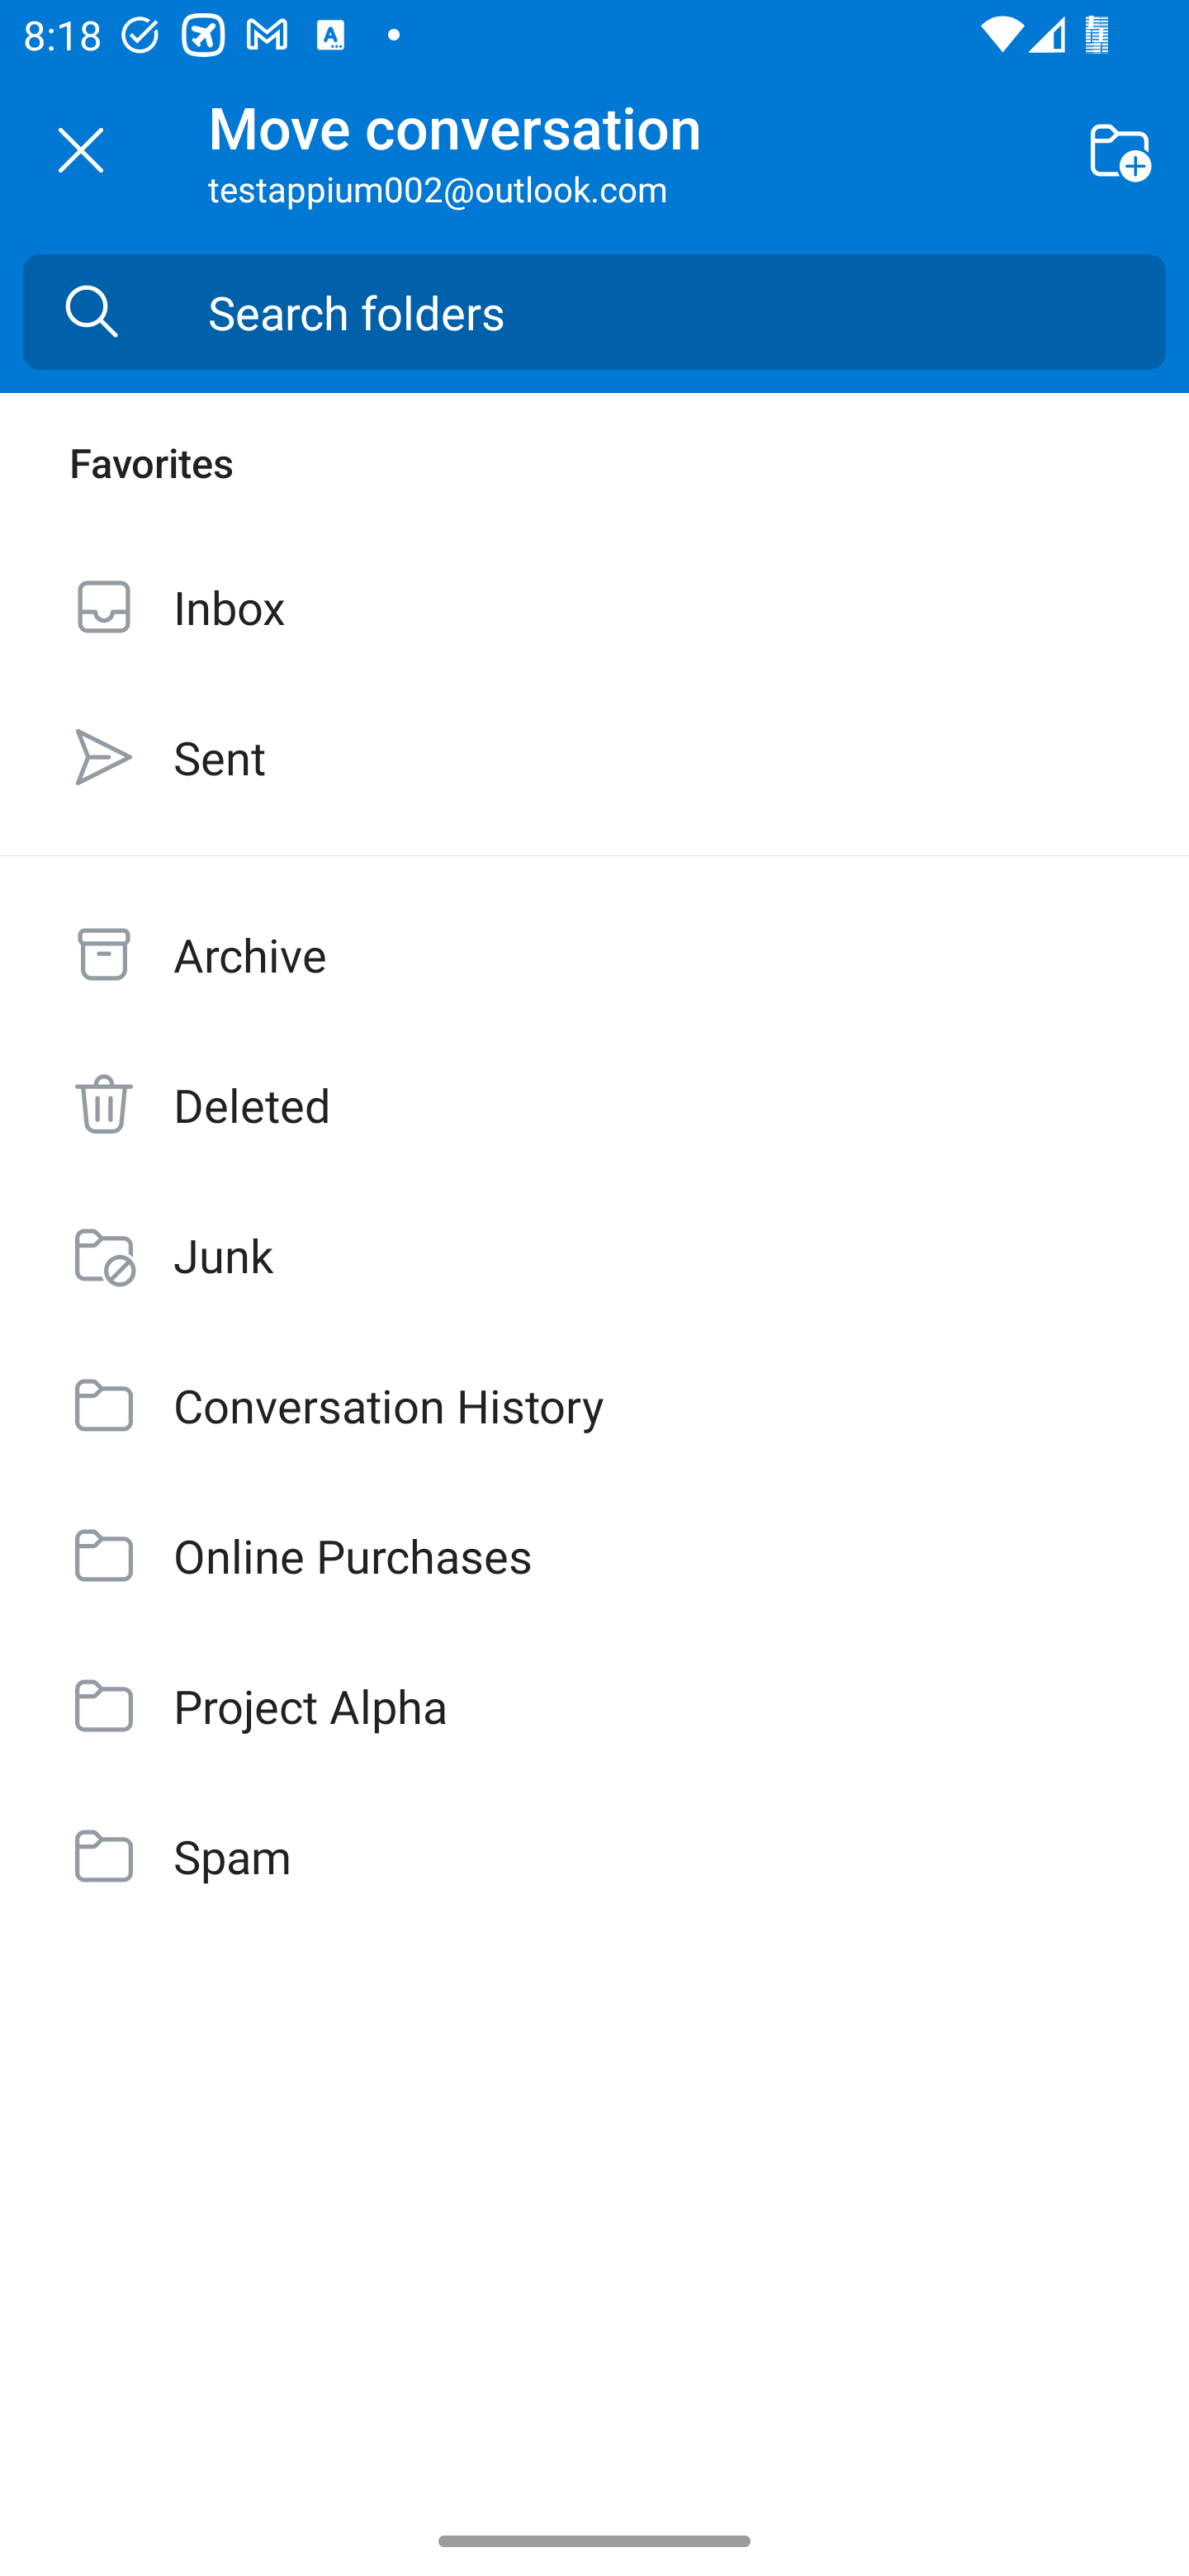 The height and width of the screenshot is (2576, 1189). I want to click on Inbox, so click(594, 606).